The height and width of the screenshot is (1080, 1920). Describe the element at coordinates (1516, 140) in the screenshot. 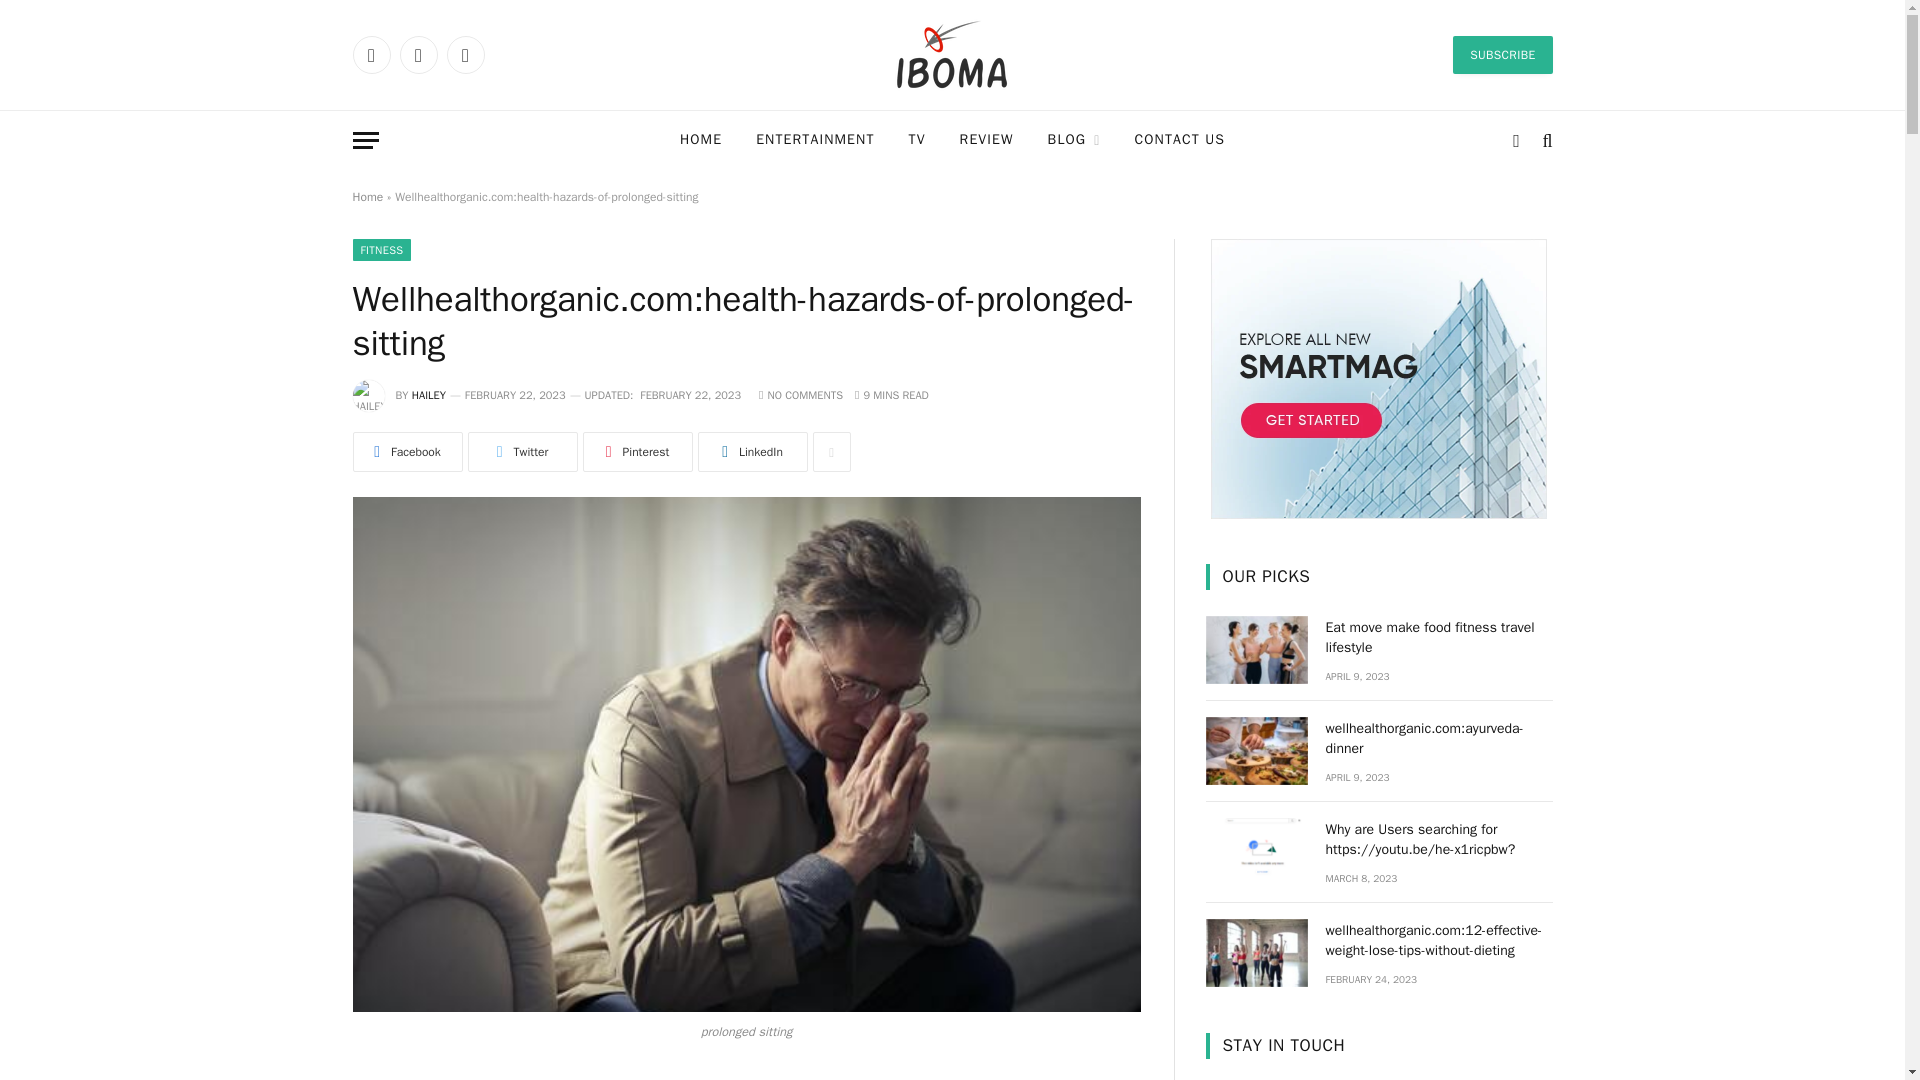

I see `Switch to Dark Design - easier on eyes.` at that location.